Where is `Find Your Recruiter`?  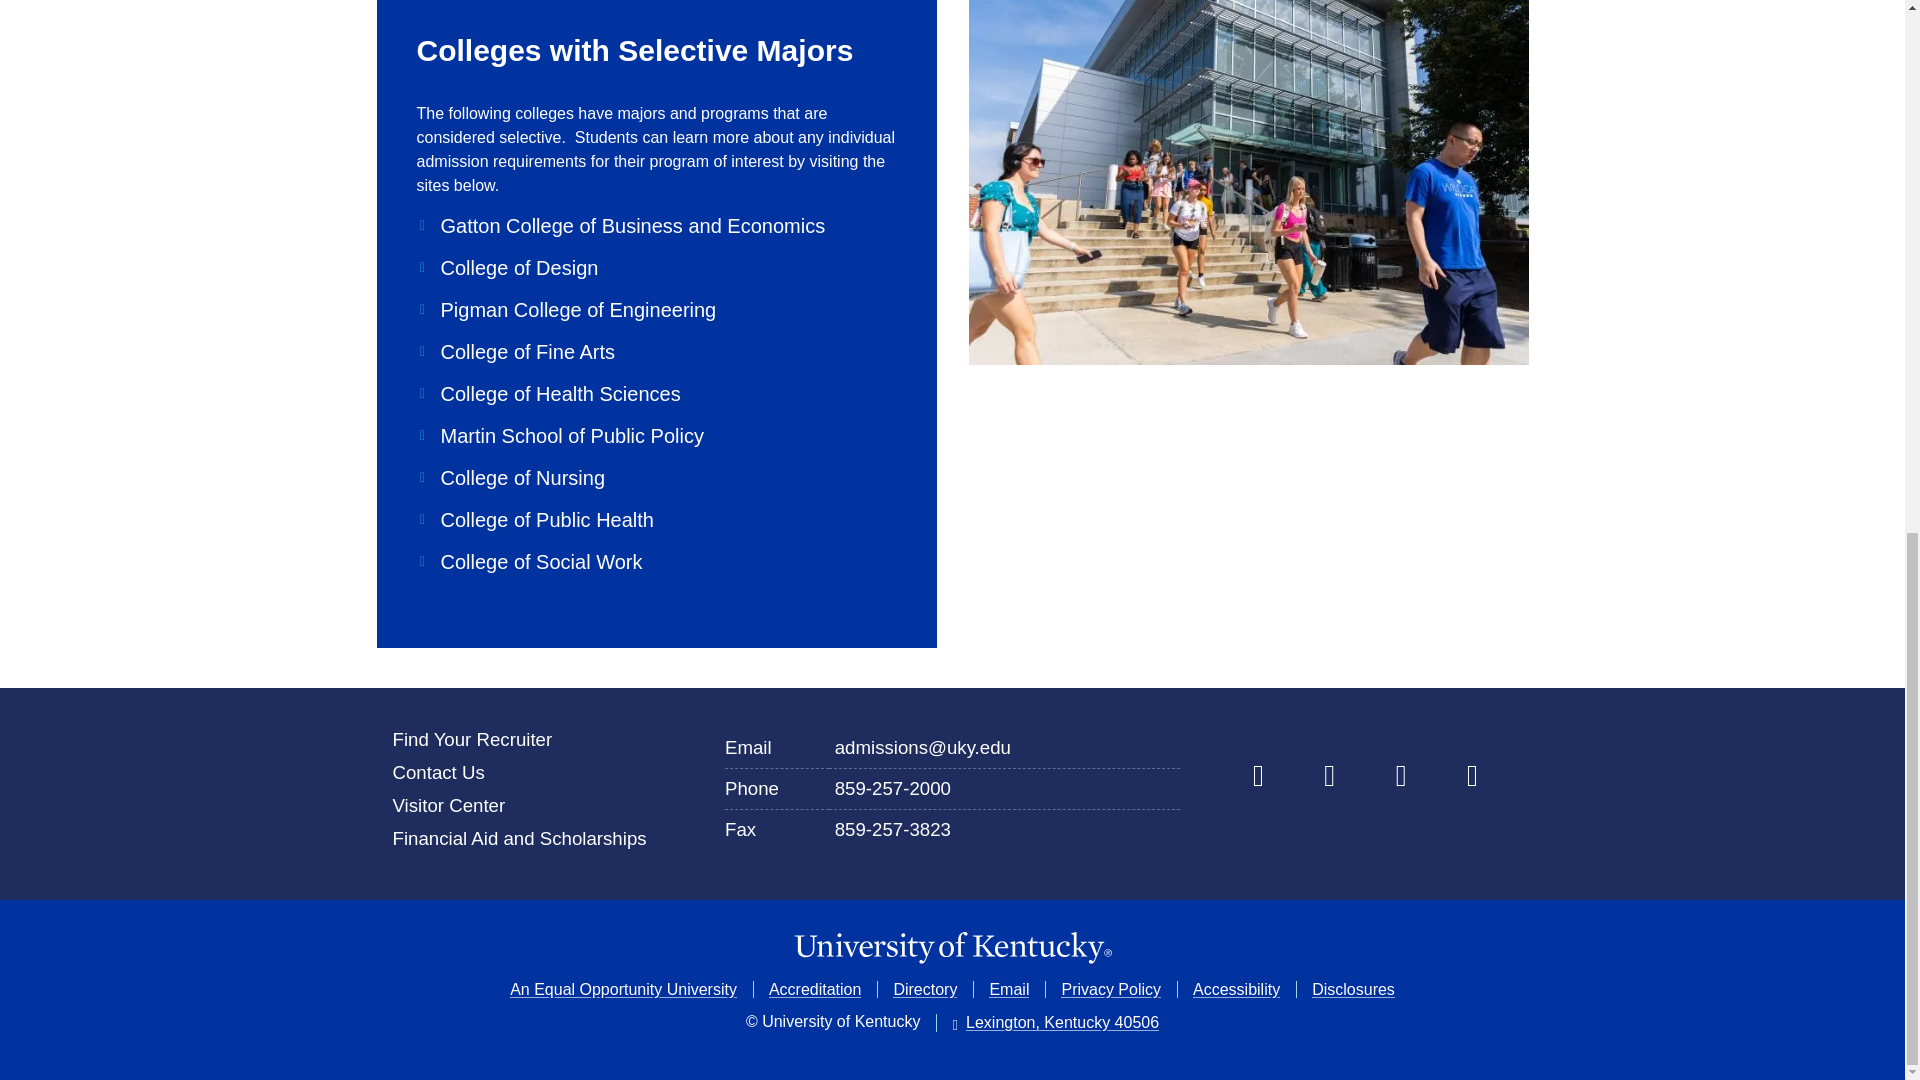
Find Your Recruiter is located at coordinates (472, 739).